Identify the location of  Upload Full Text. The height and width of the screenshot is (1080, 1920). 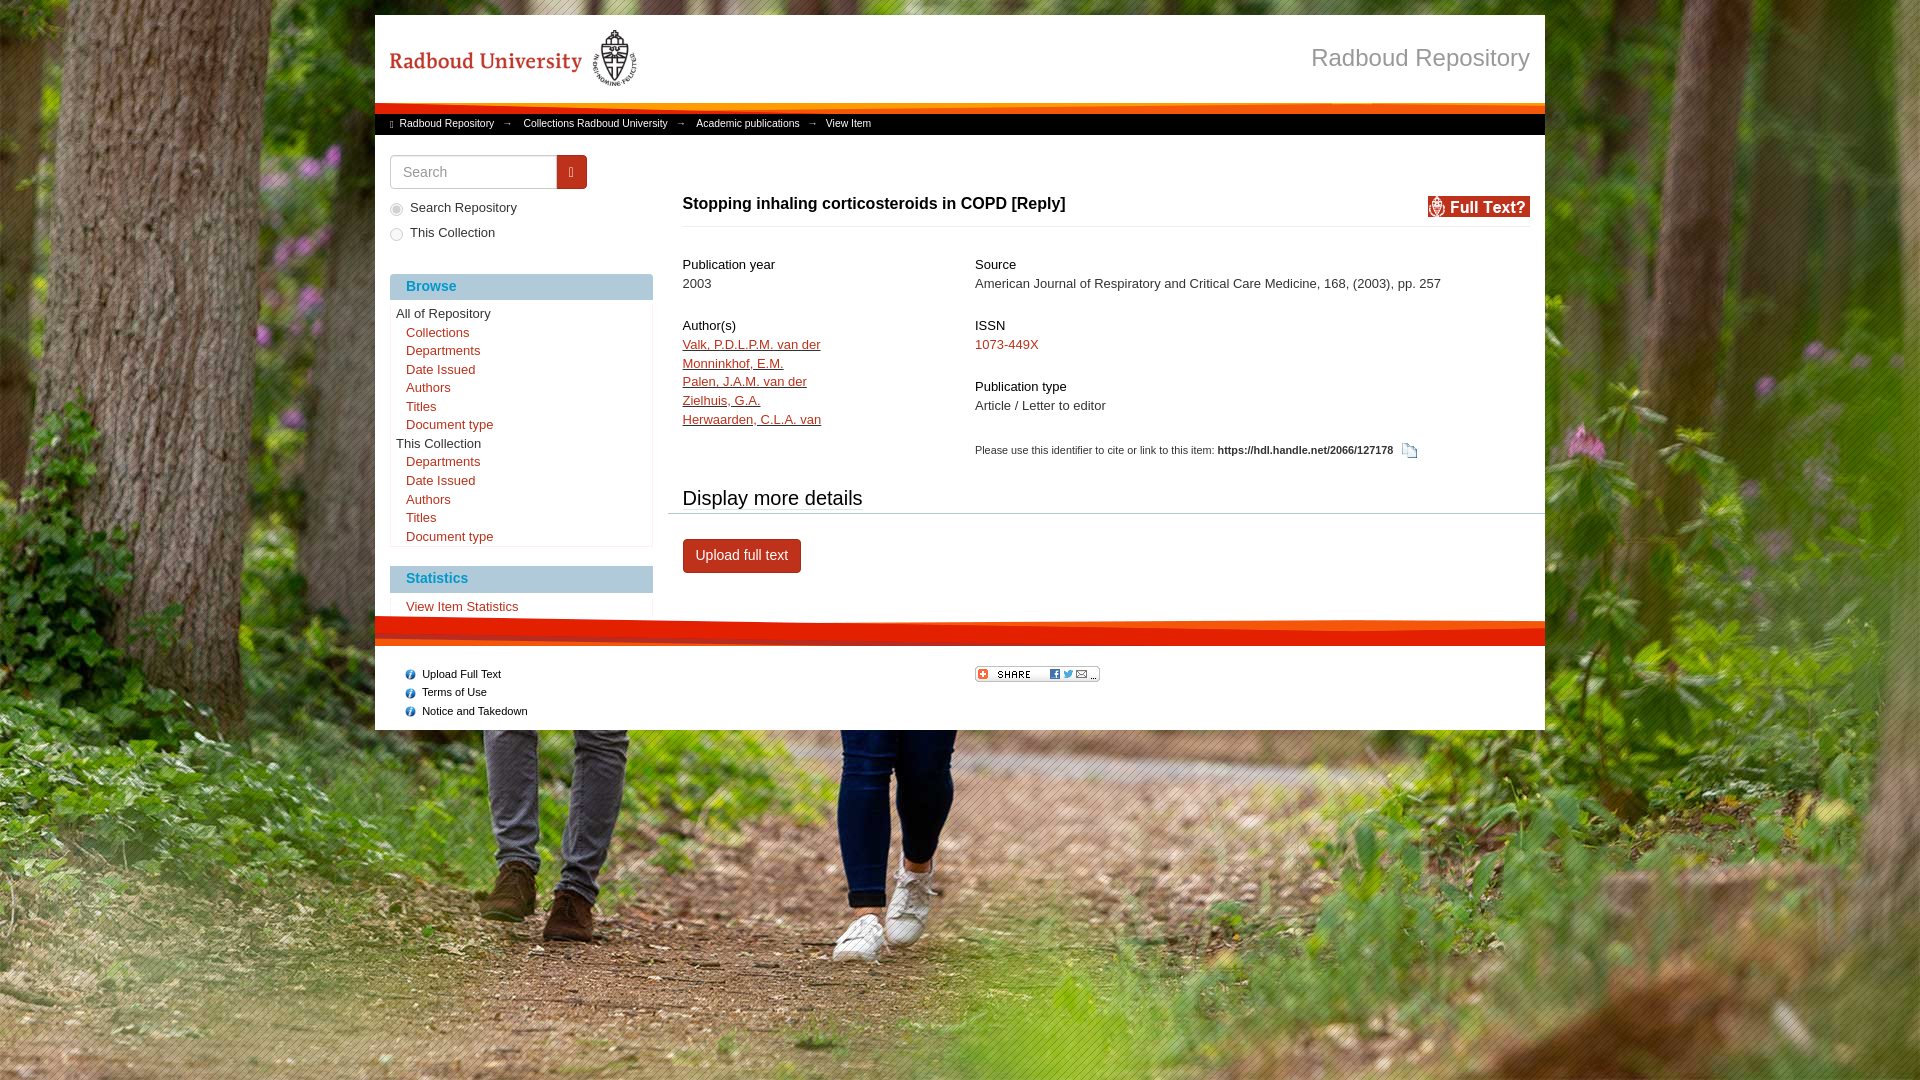
(453, 674).